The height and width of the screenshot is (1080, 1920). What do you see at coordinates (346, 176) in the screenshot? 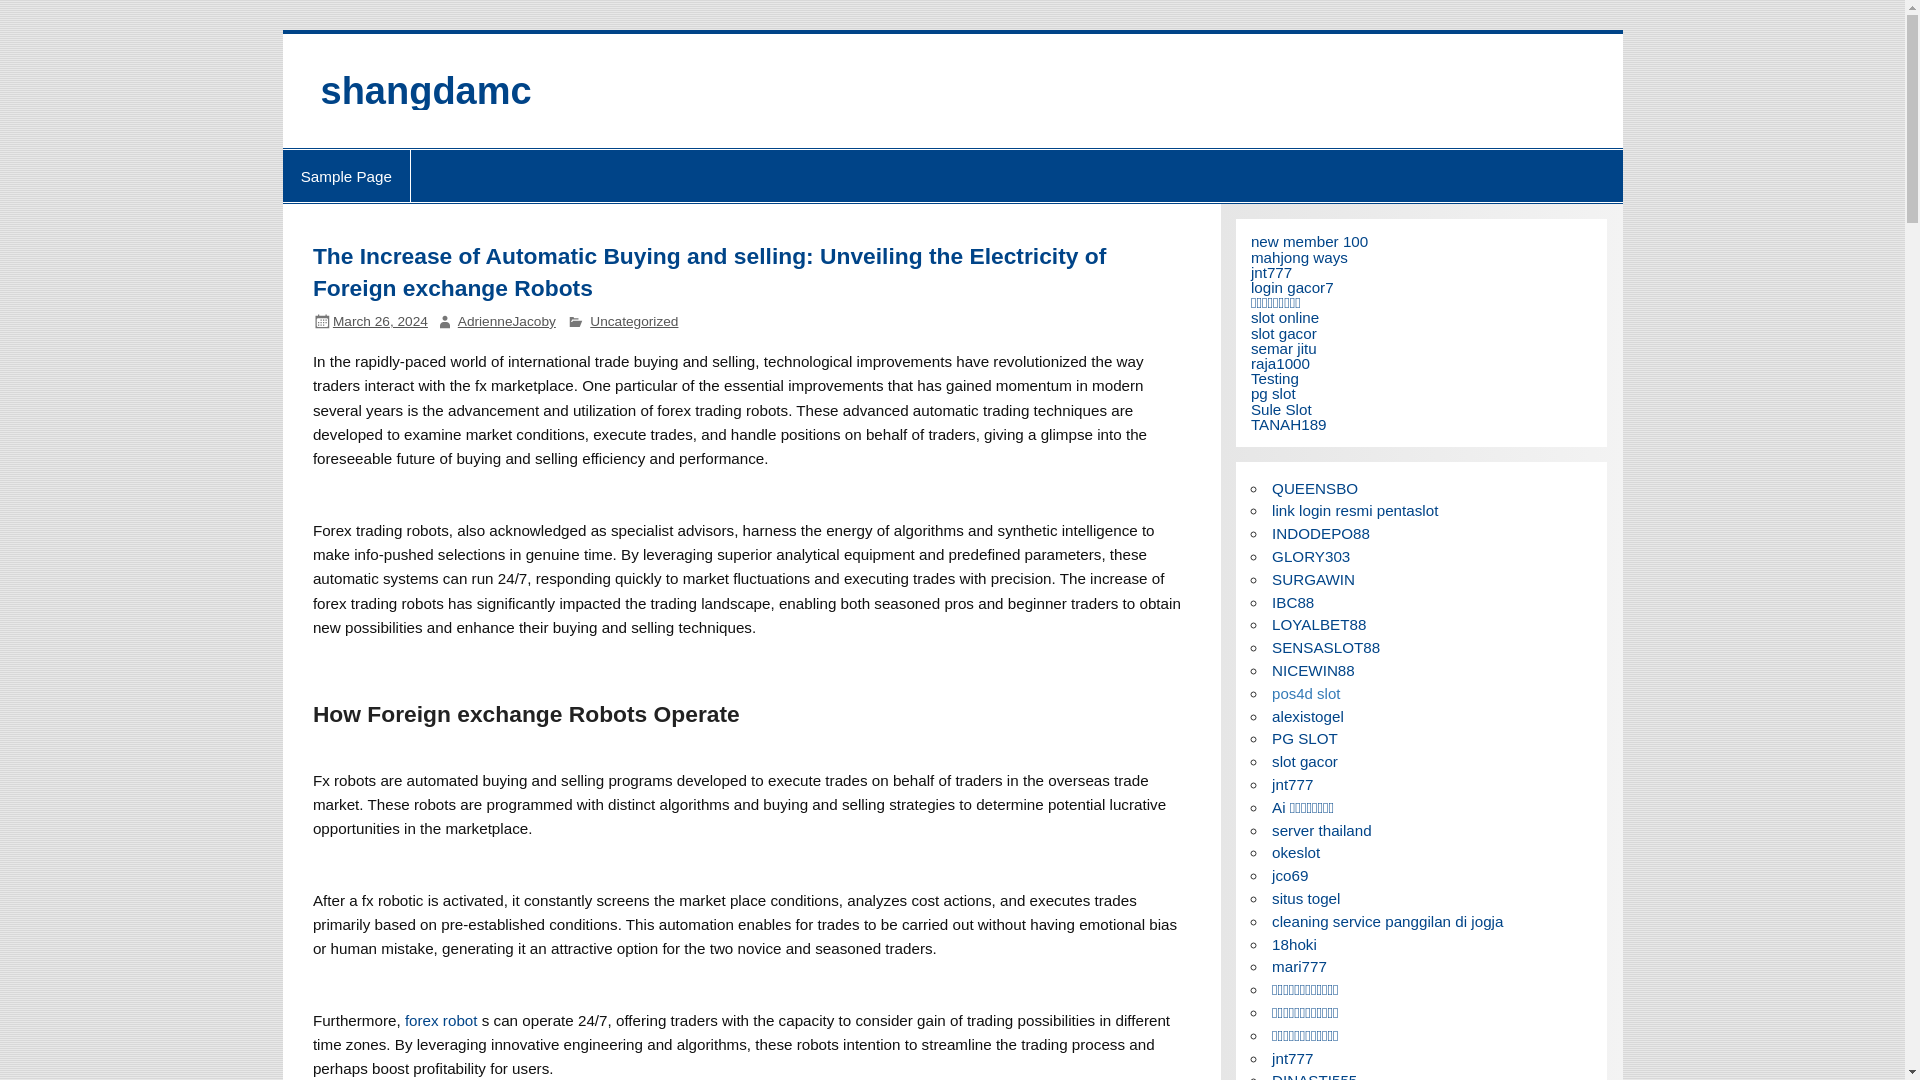
I see `Sample Page` at bounding box center [346, 176].